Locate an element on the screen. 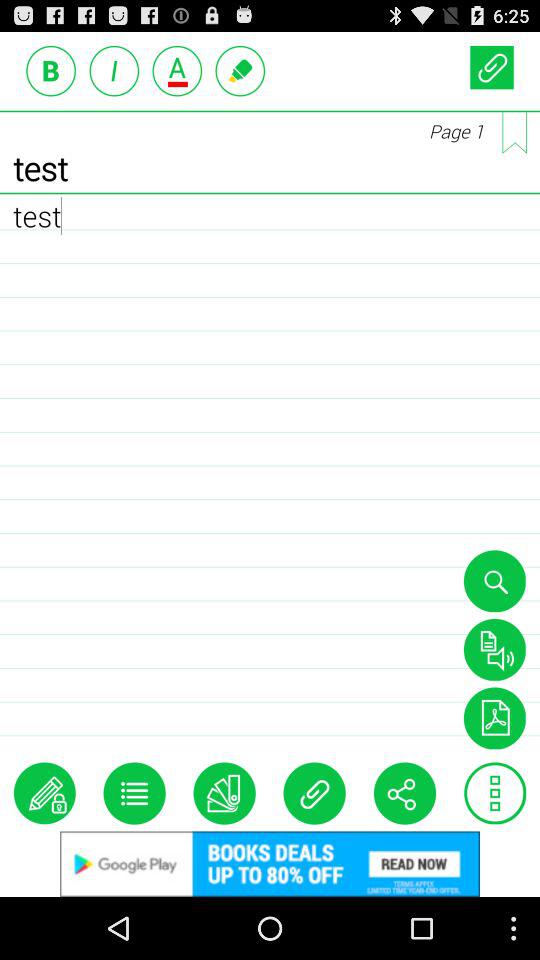  go to share is located at coordinates (404, 793).